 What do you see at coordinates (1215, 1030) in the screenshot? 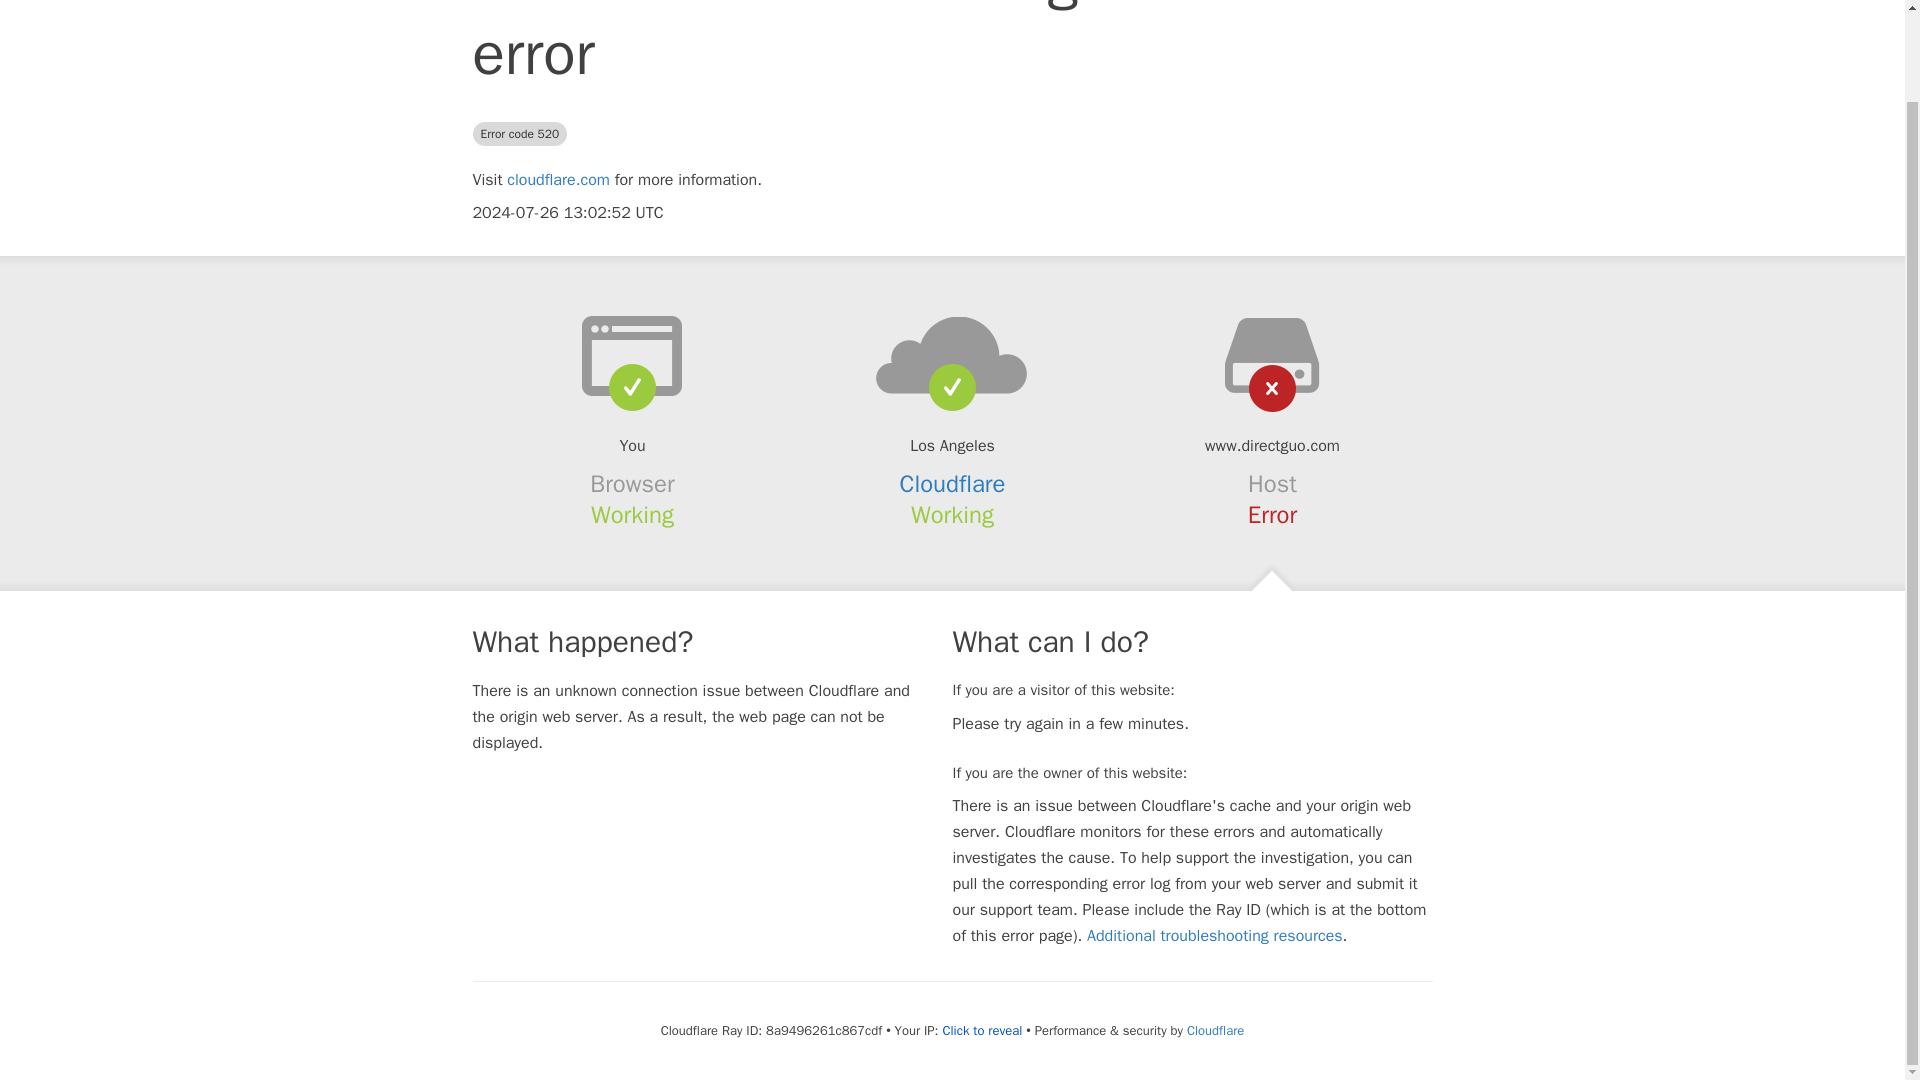
I see `Cloudflare` at bounding box center [1215, 1030].